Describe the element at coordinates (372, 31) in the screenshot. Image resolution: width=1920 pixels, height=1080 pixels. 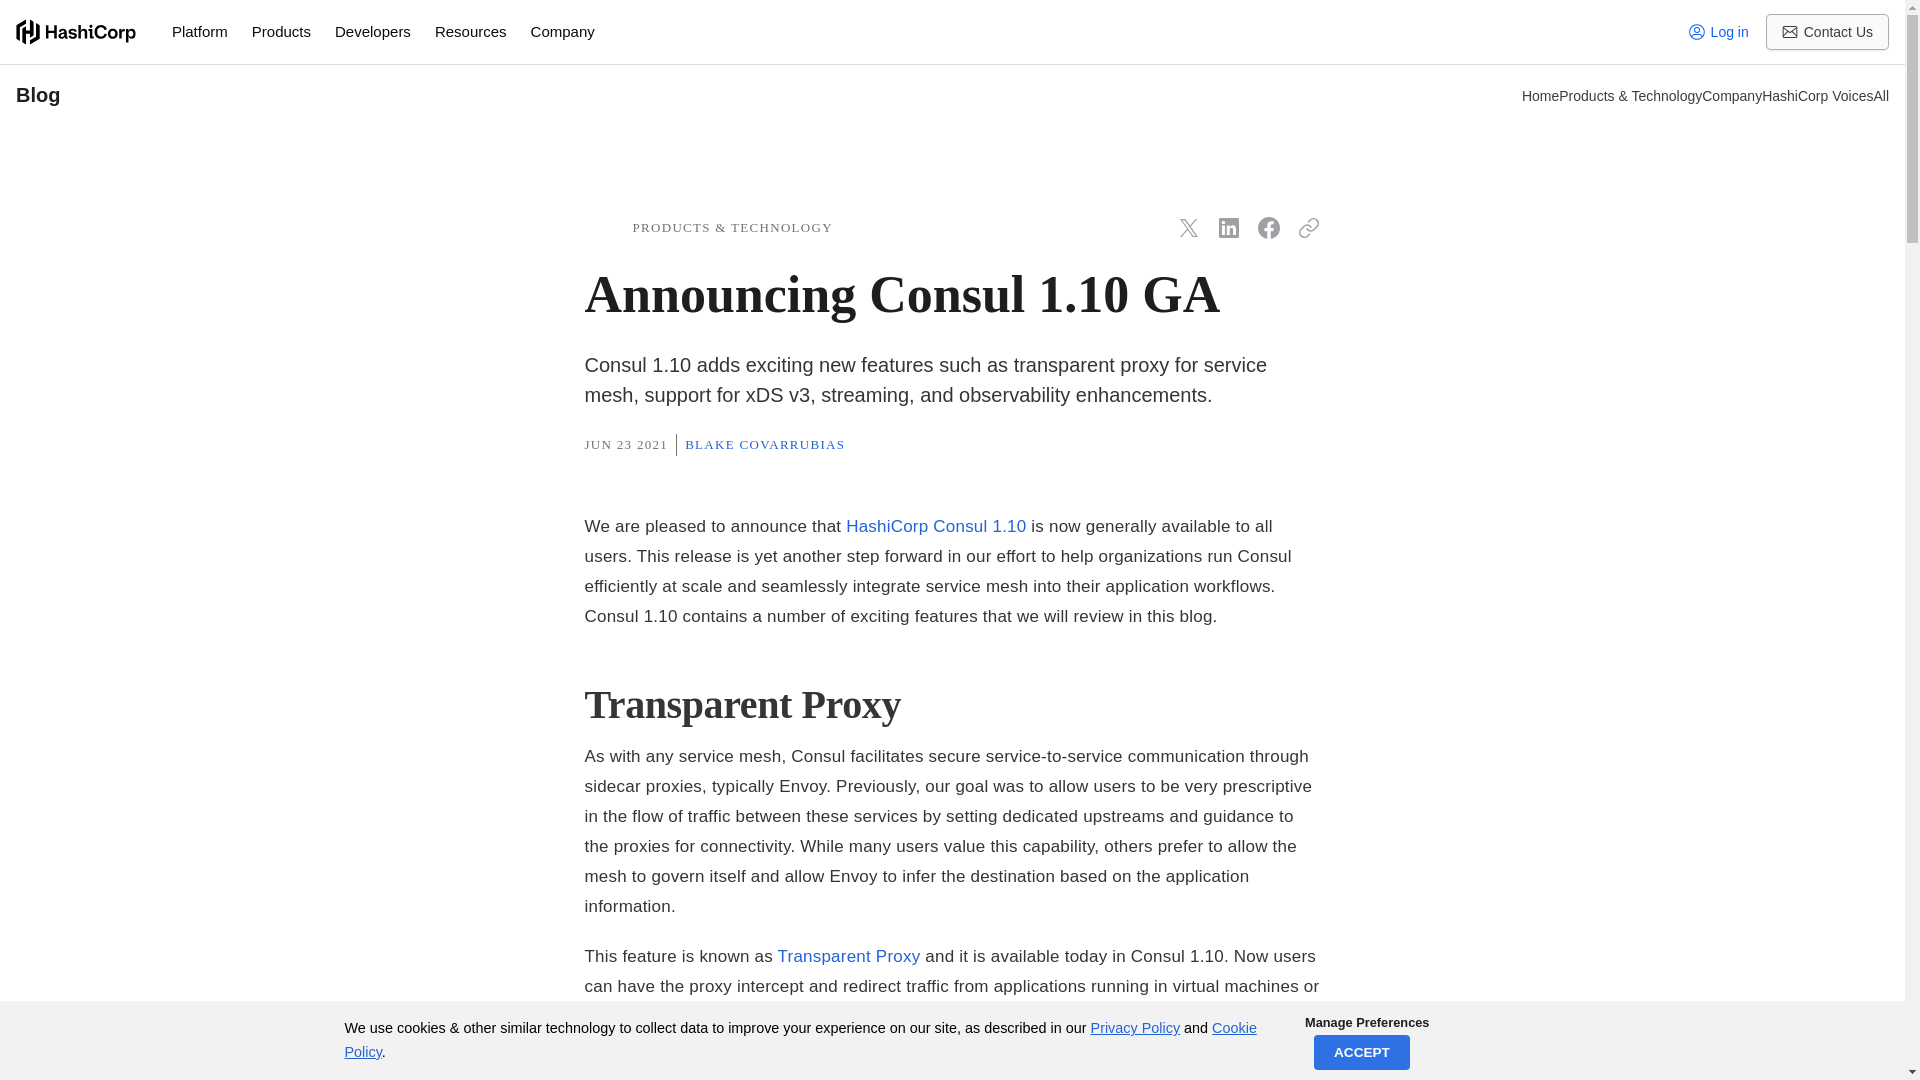
I see `Developers` at that location.